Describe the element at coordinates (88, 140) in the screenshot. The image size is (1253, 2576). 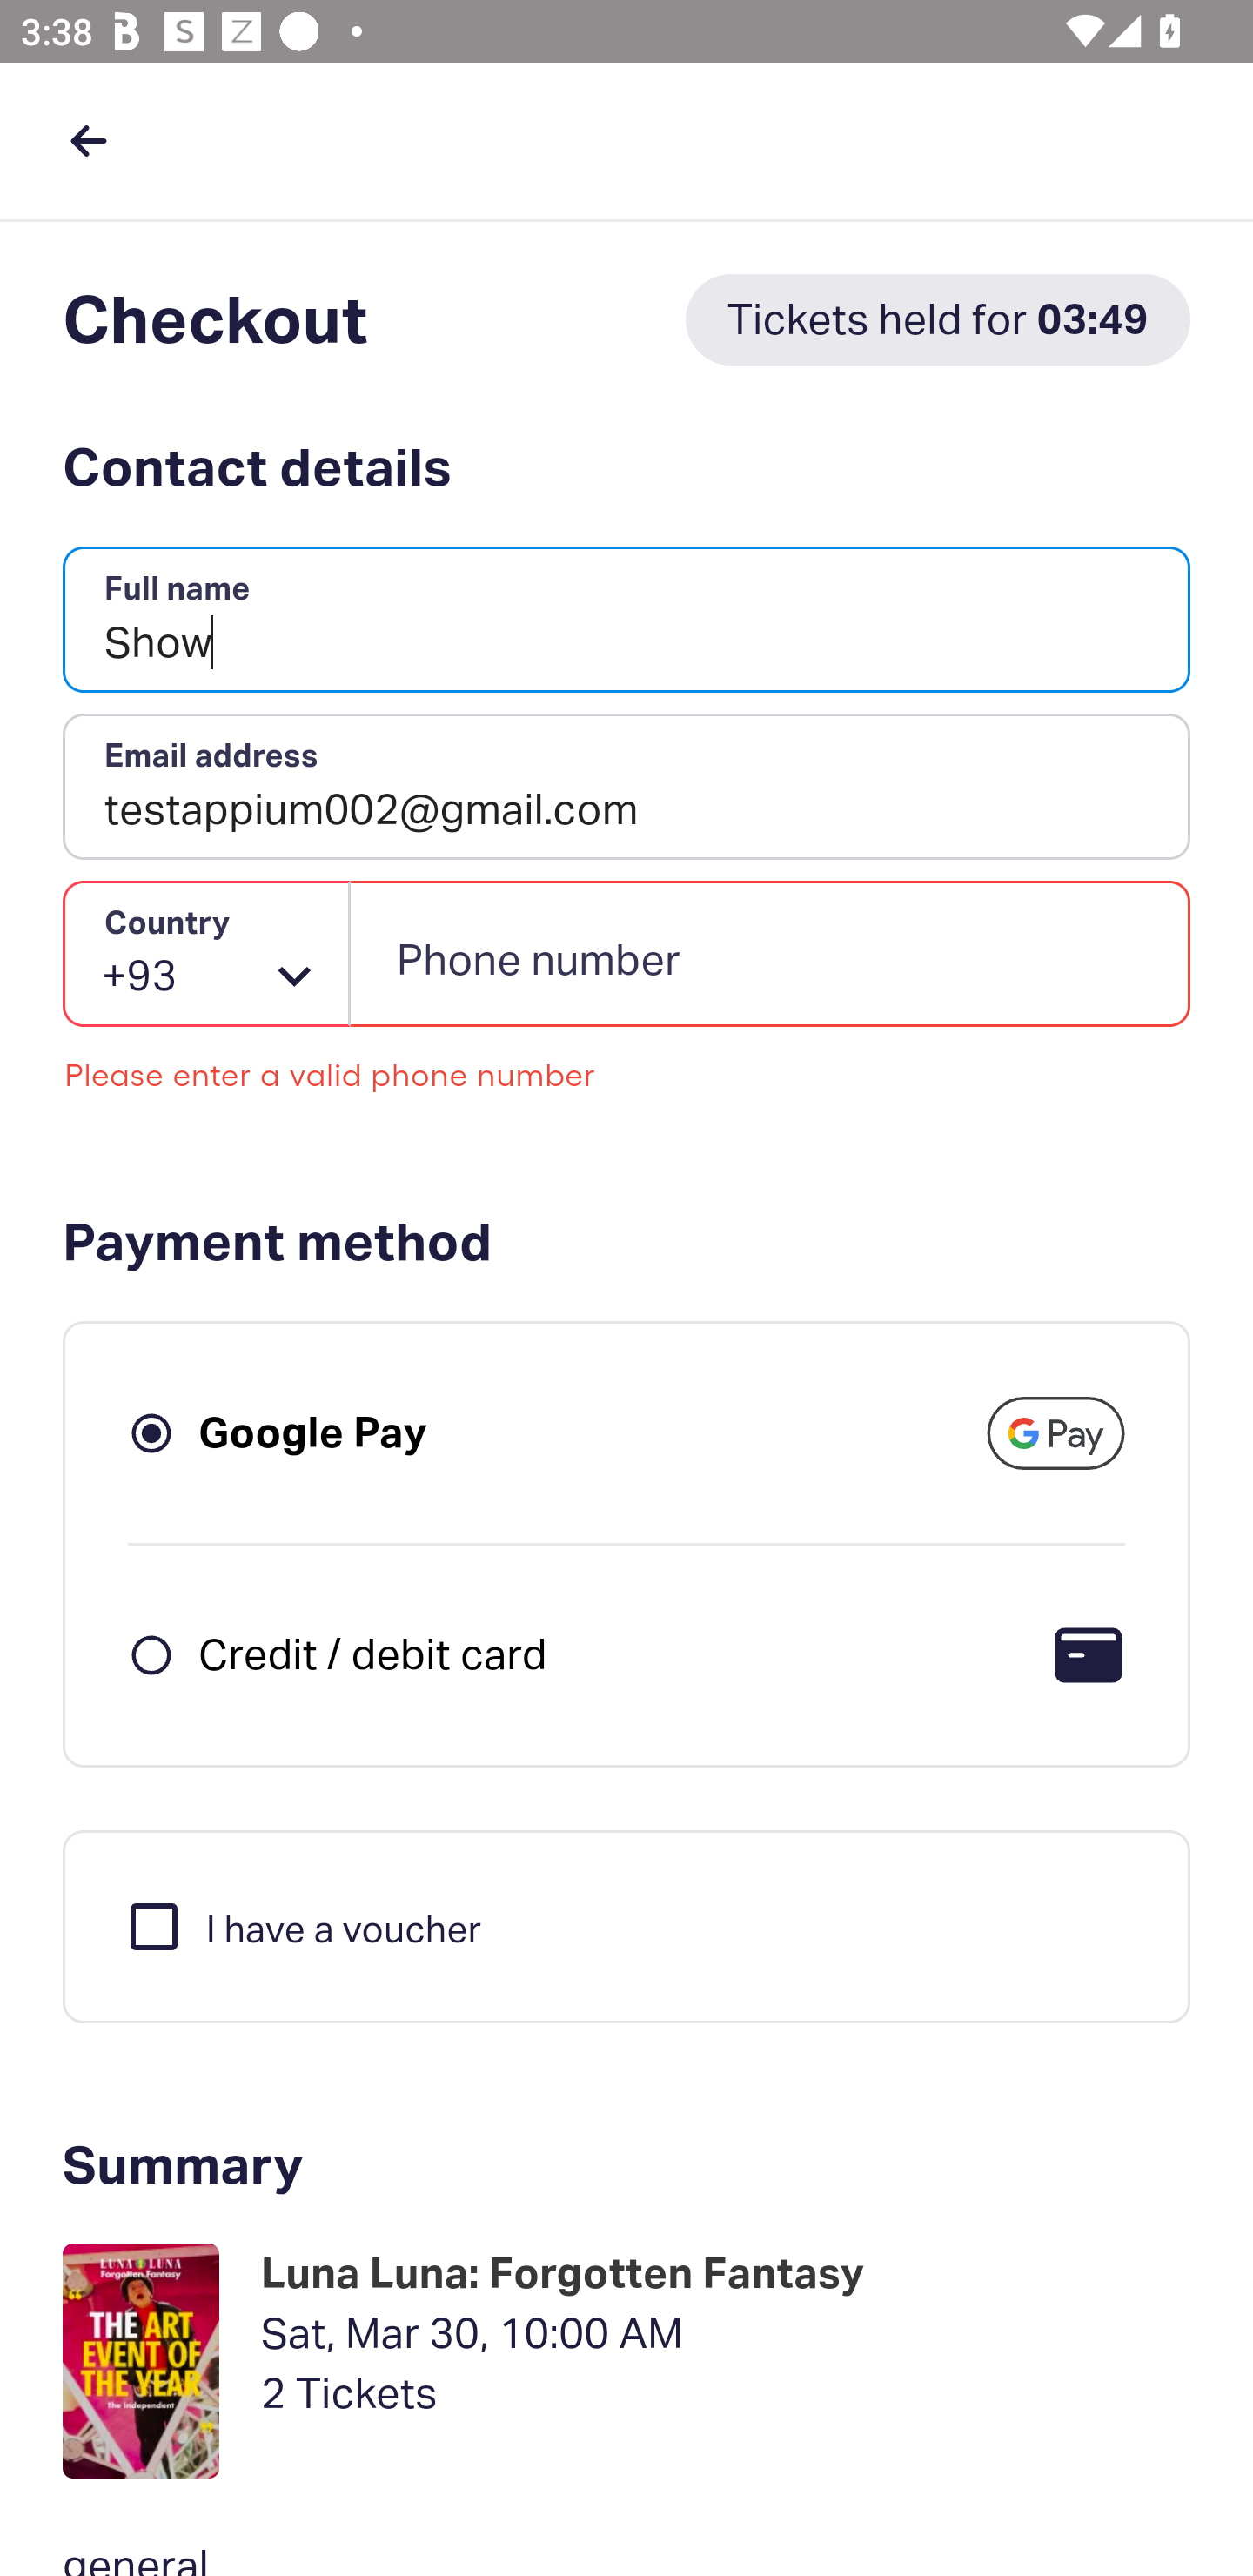
I see `back button` at that location.